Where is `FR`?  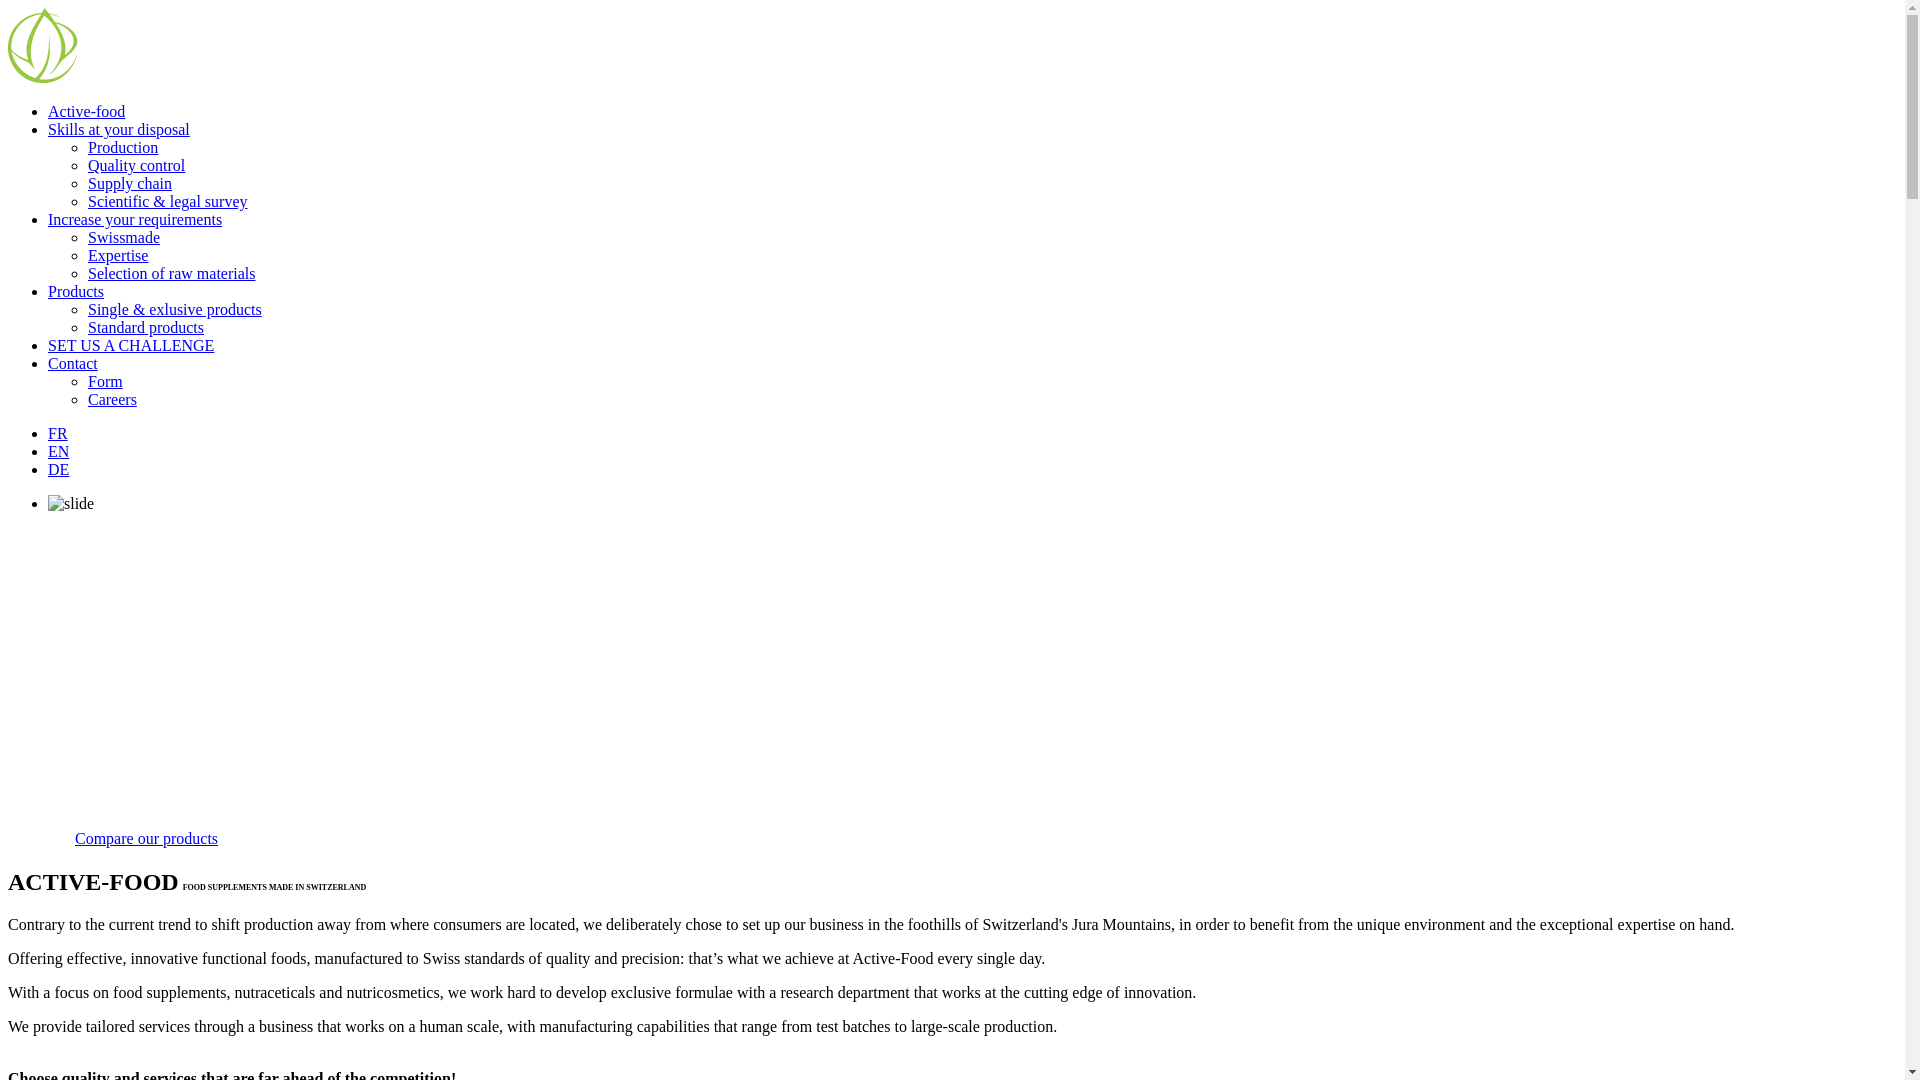
FR is located at coordinates (58, 434).